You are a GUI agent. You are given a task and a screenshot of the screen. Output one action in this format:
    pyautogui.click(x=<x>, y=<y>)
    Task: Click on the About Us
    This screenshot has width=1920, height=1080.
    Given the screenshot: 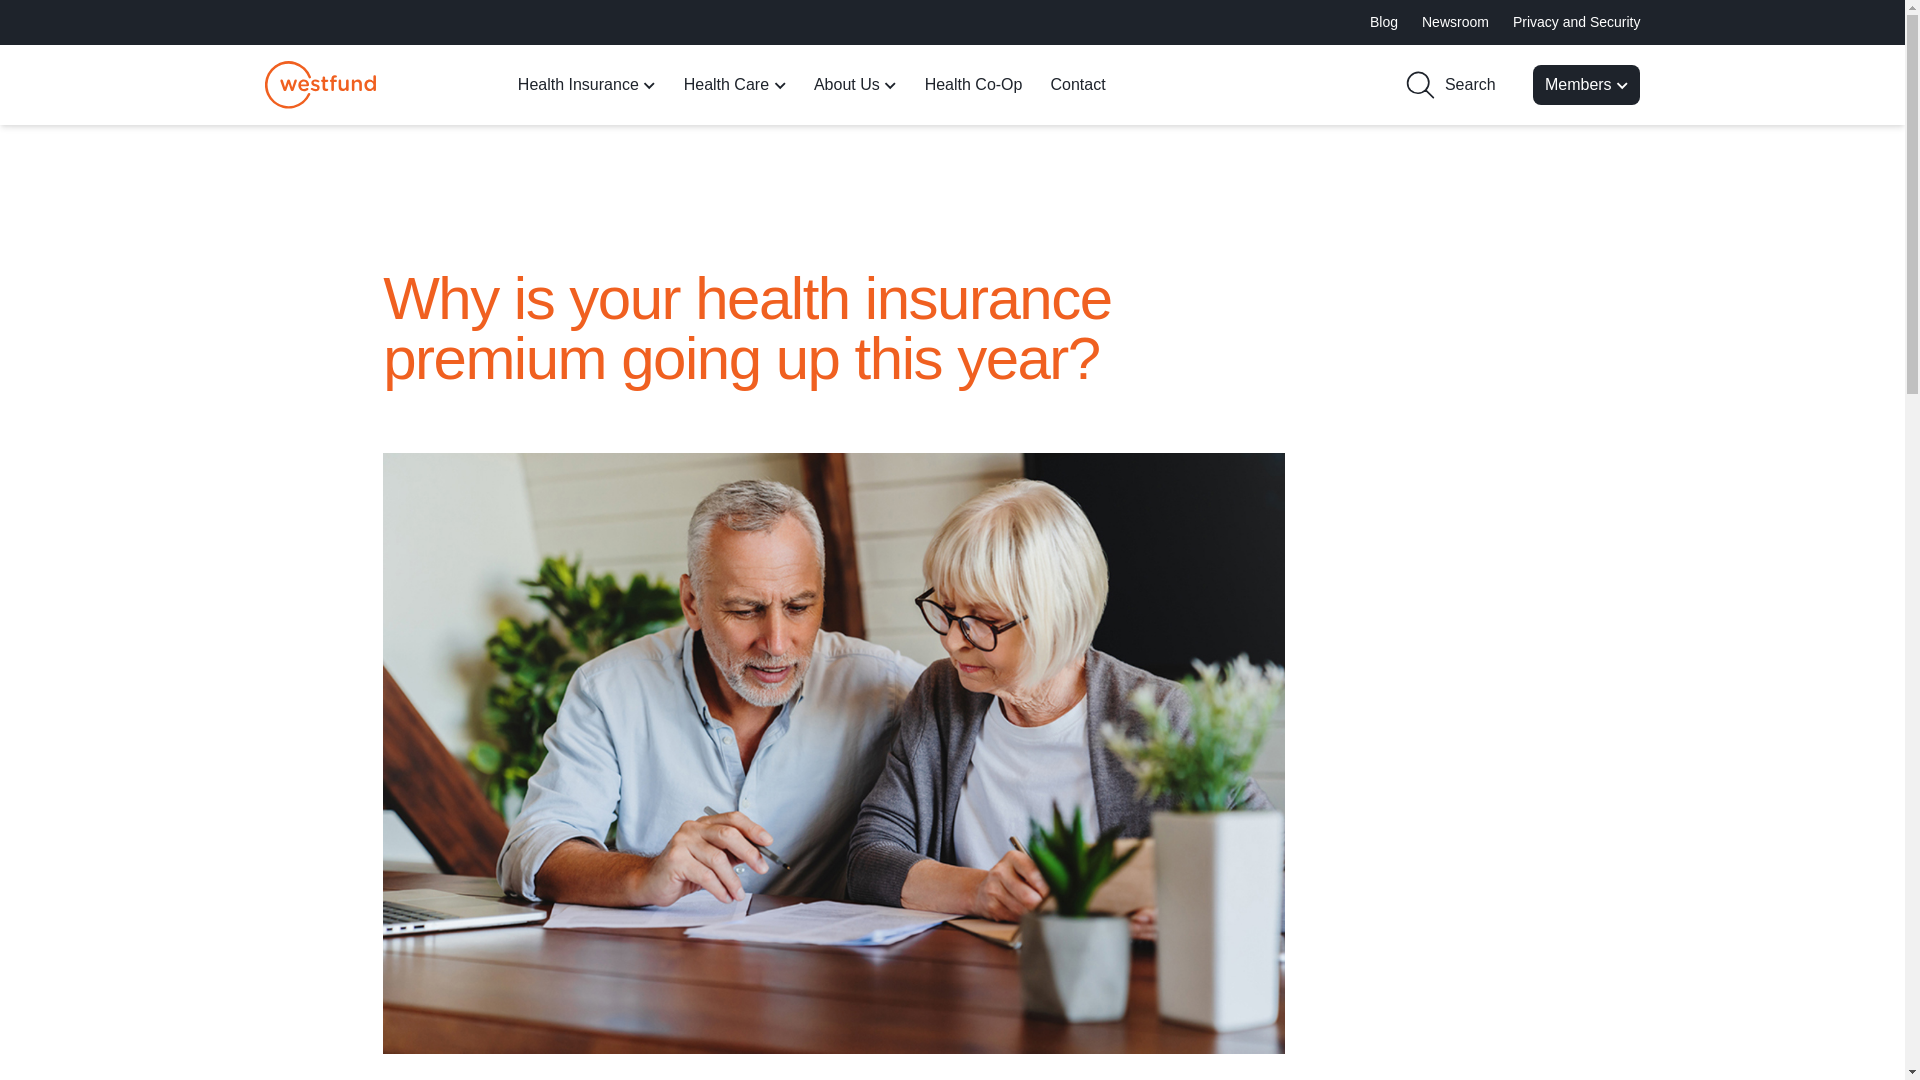 What is the action you would take?
    pyautogui.click(x=855, y=85)
    